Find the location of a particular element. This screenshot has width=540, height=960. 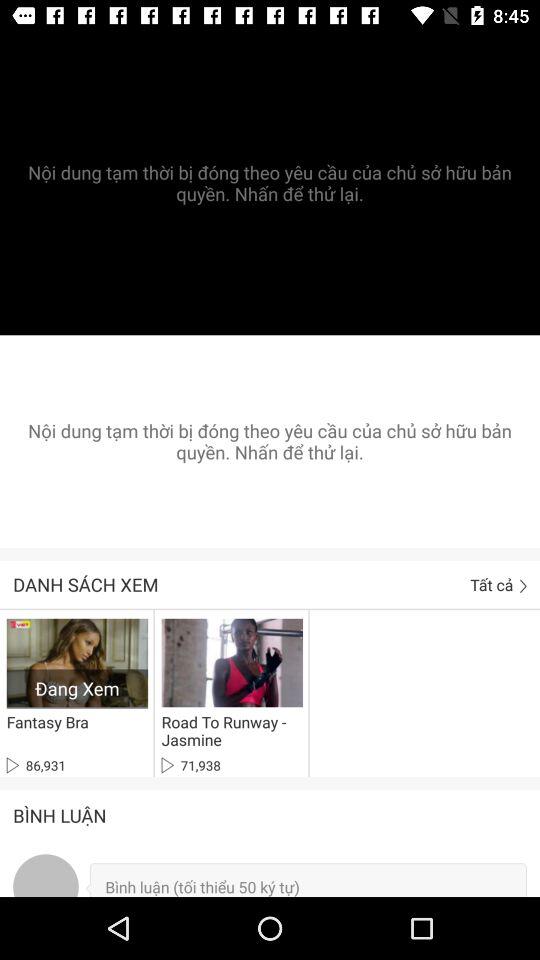

turn on the road to runway is located at coordinates (228, 731).